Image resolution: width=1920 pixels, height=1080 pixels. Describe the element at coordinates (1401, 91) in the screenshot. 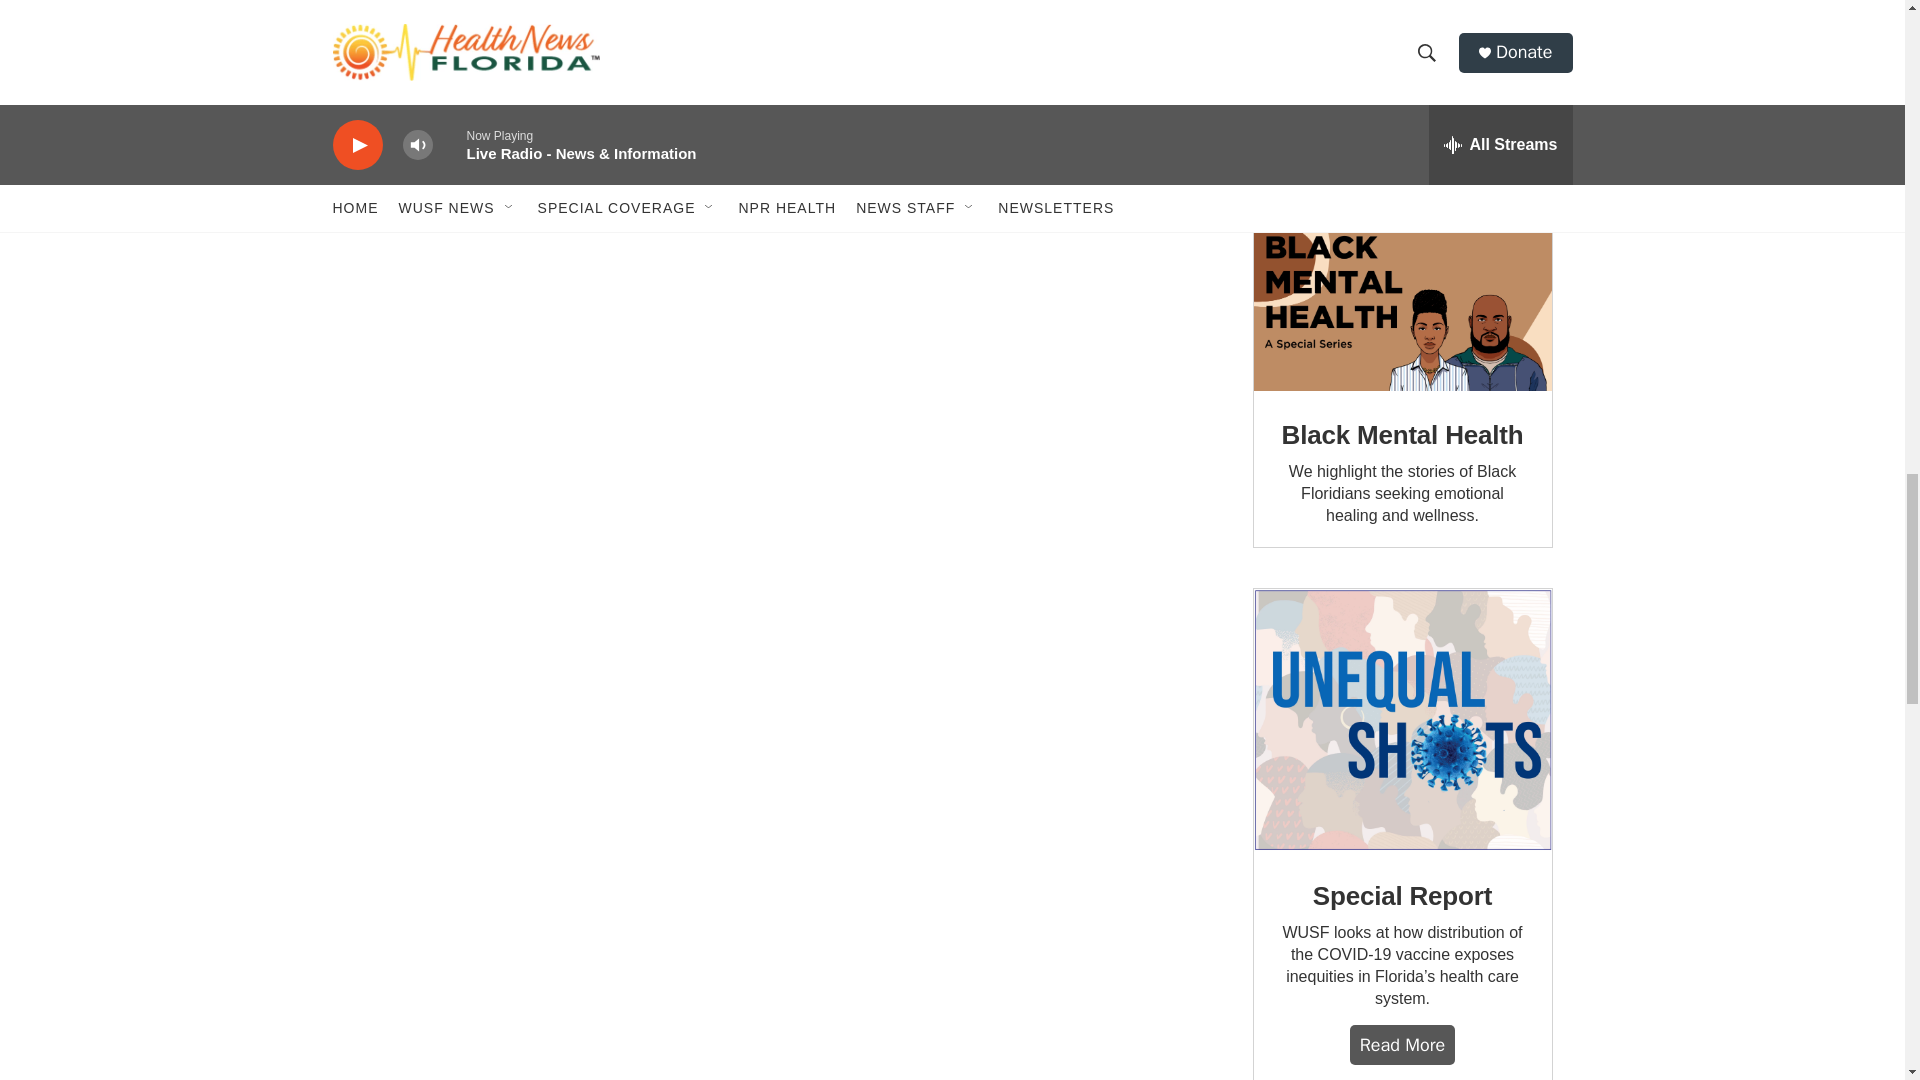

I see `3rd party ad content` at that location.